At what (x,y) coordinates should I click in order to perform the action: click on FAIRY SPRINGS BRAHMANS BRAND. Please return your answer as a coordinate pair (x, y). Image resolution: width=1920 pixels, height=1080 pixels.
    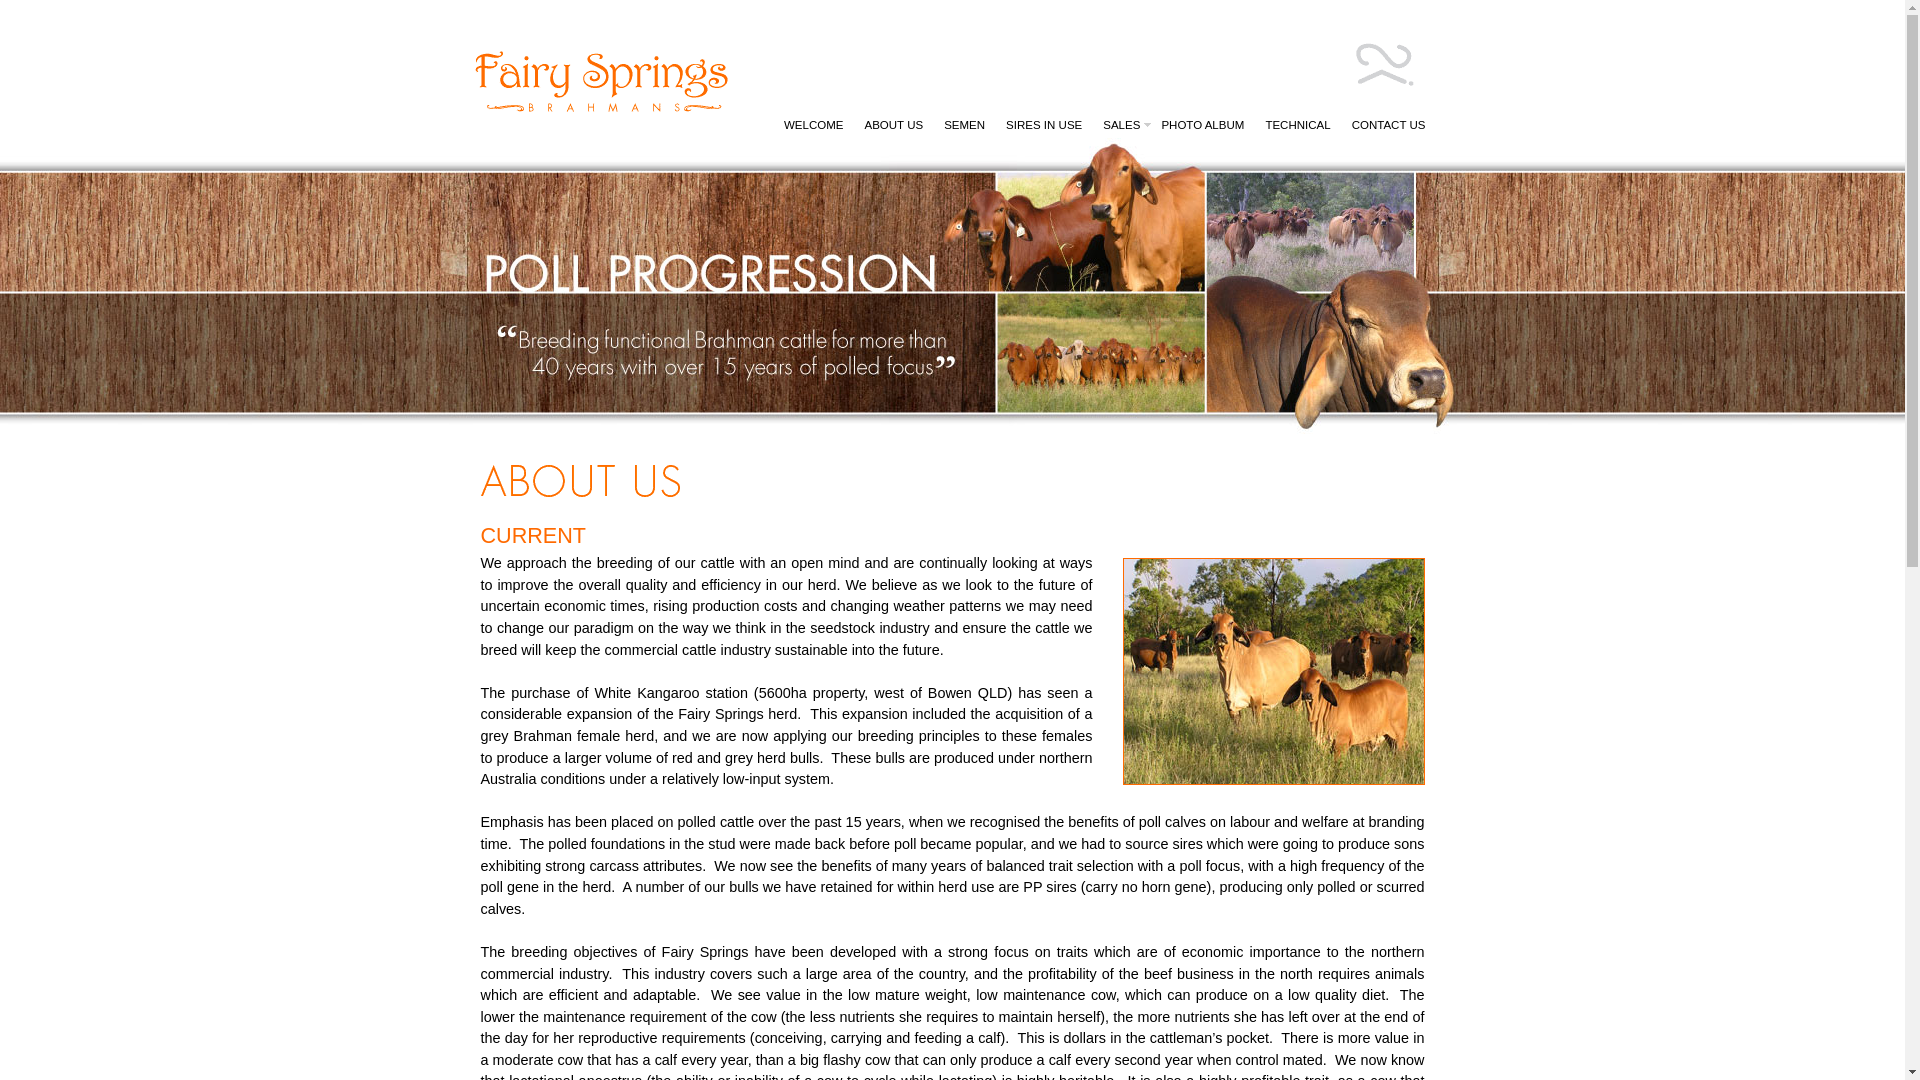
    Looking at the image, I should click on (1384, 44).